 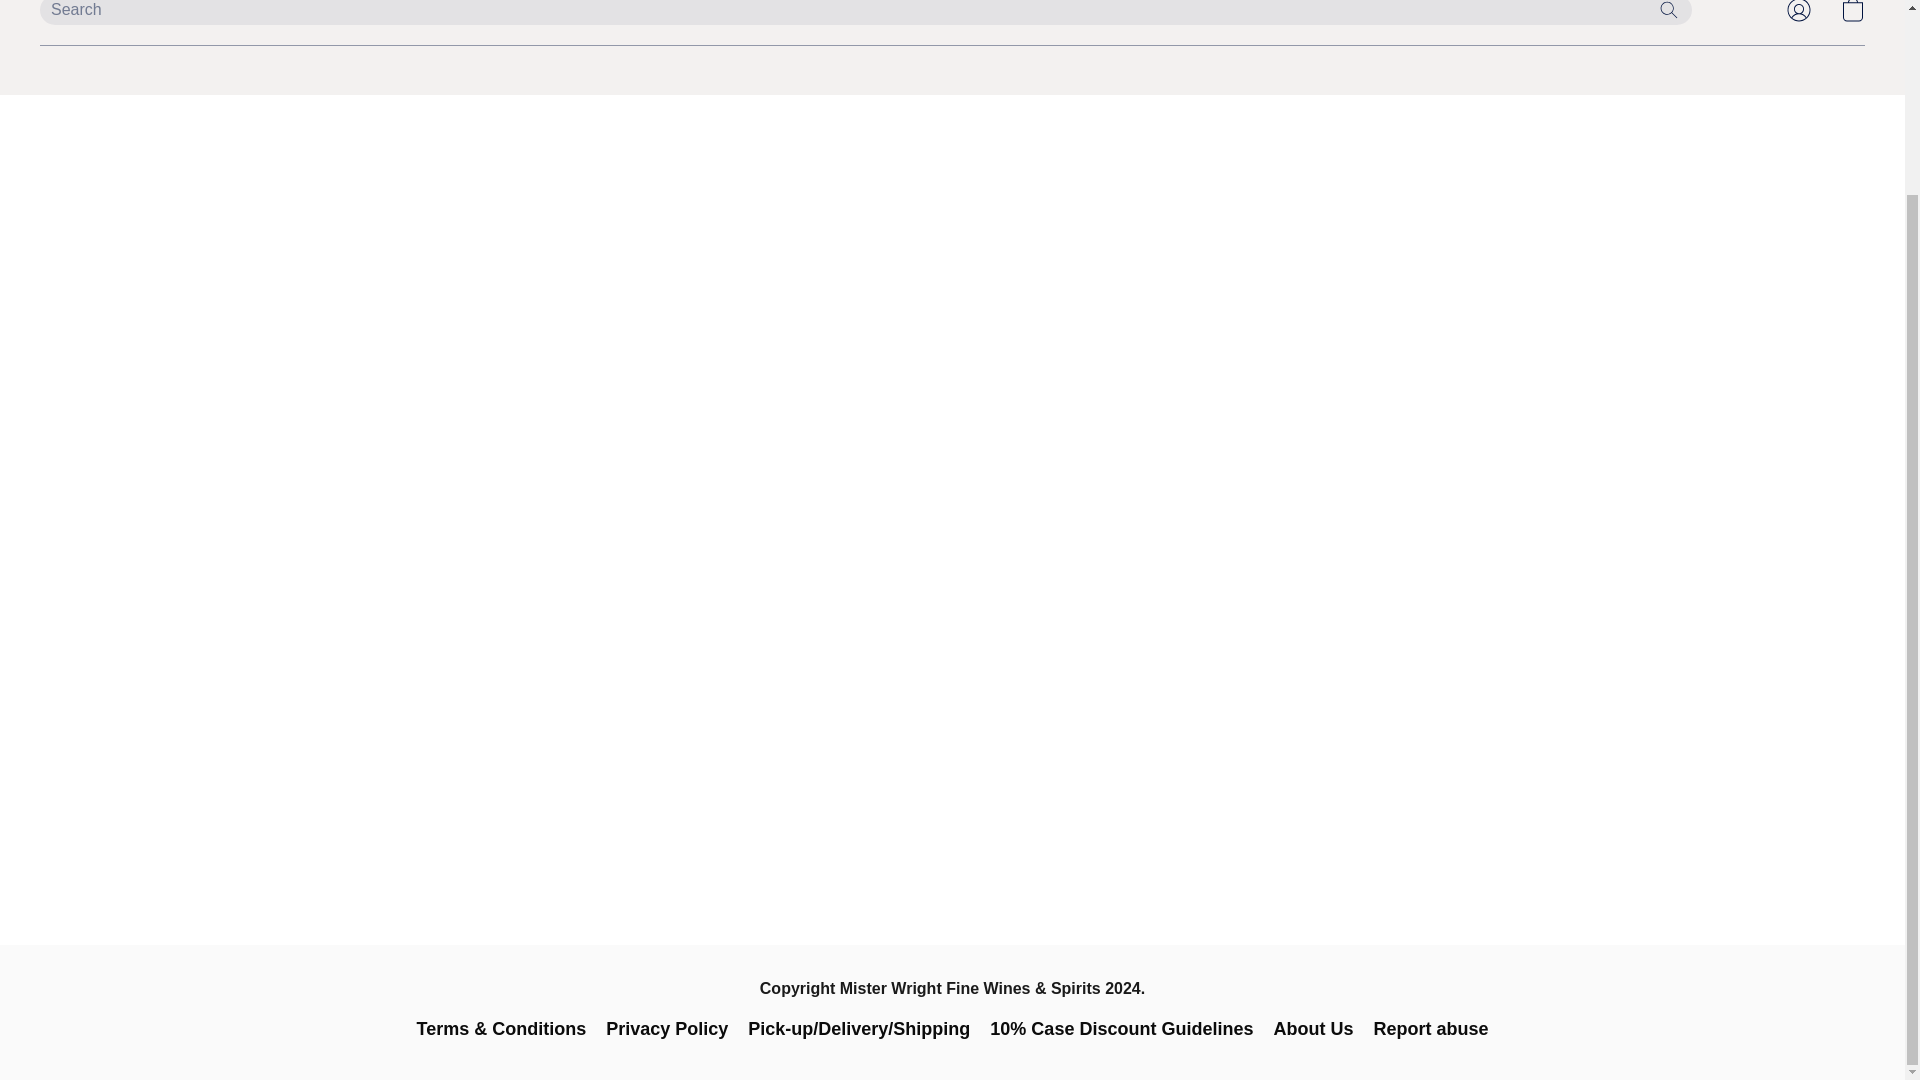 What do you see at coordinates (1312, 1029) in the screenshot?
I see `About Us` at bounding box center [1312, 1029].